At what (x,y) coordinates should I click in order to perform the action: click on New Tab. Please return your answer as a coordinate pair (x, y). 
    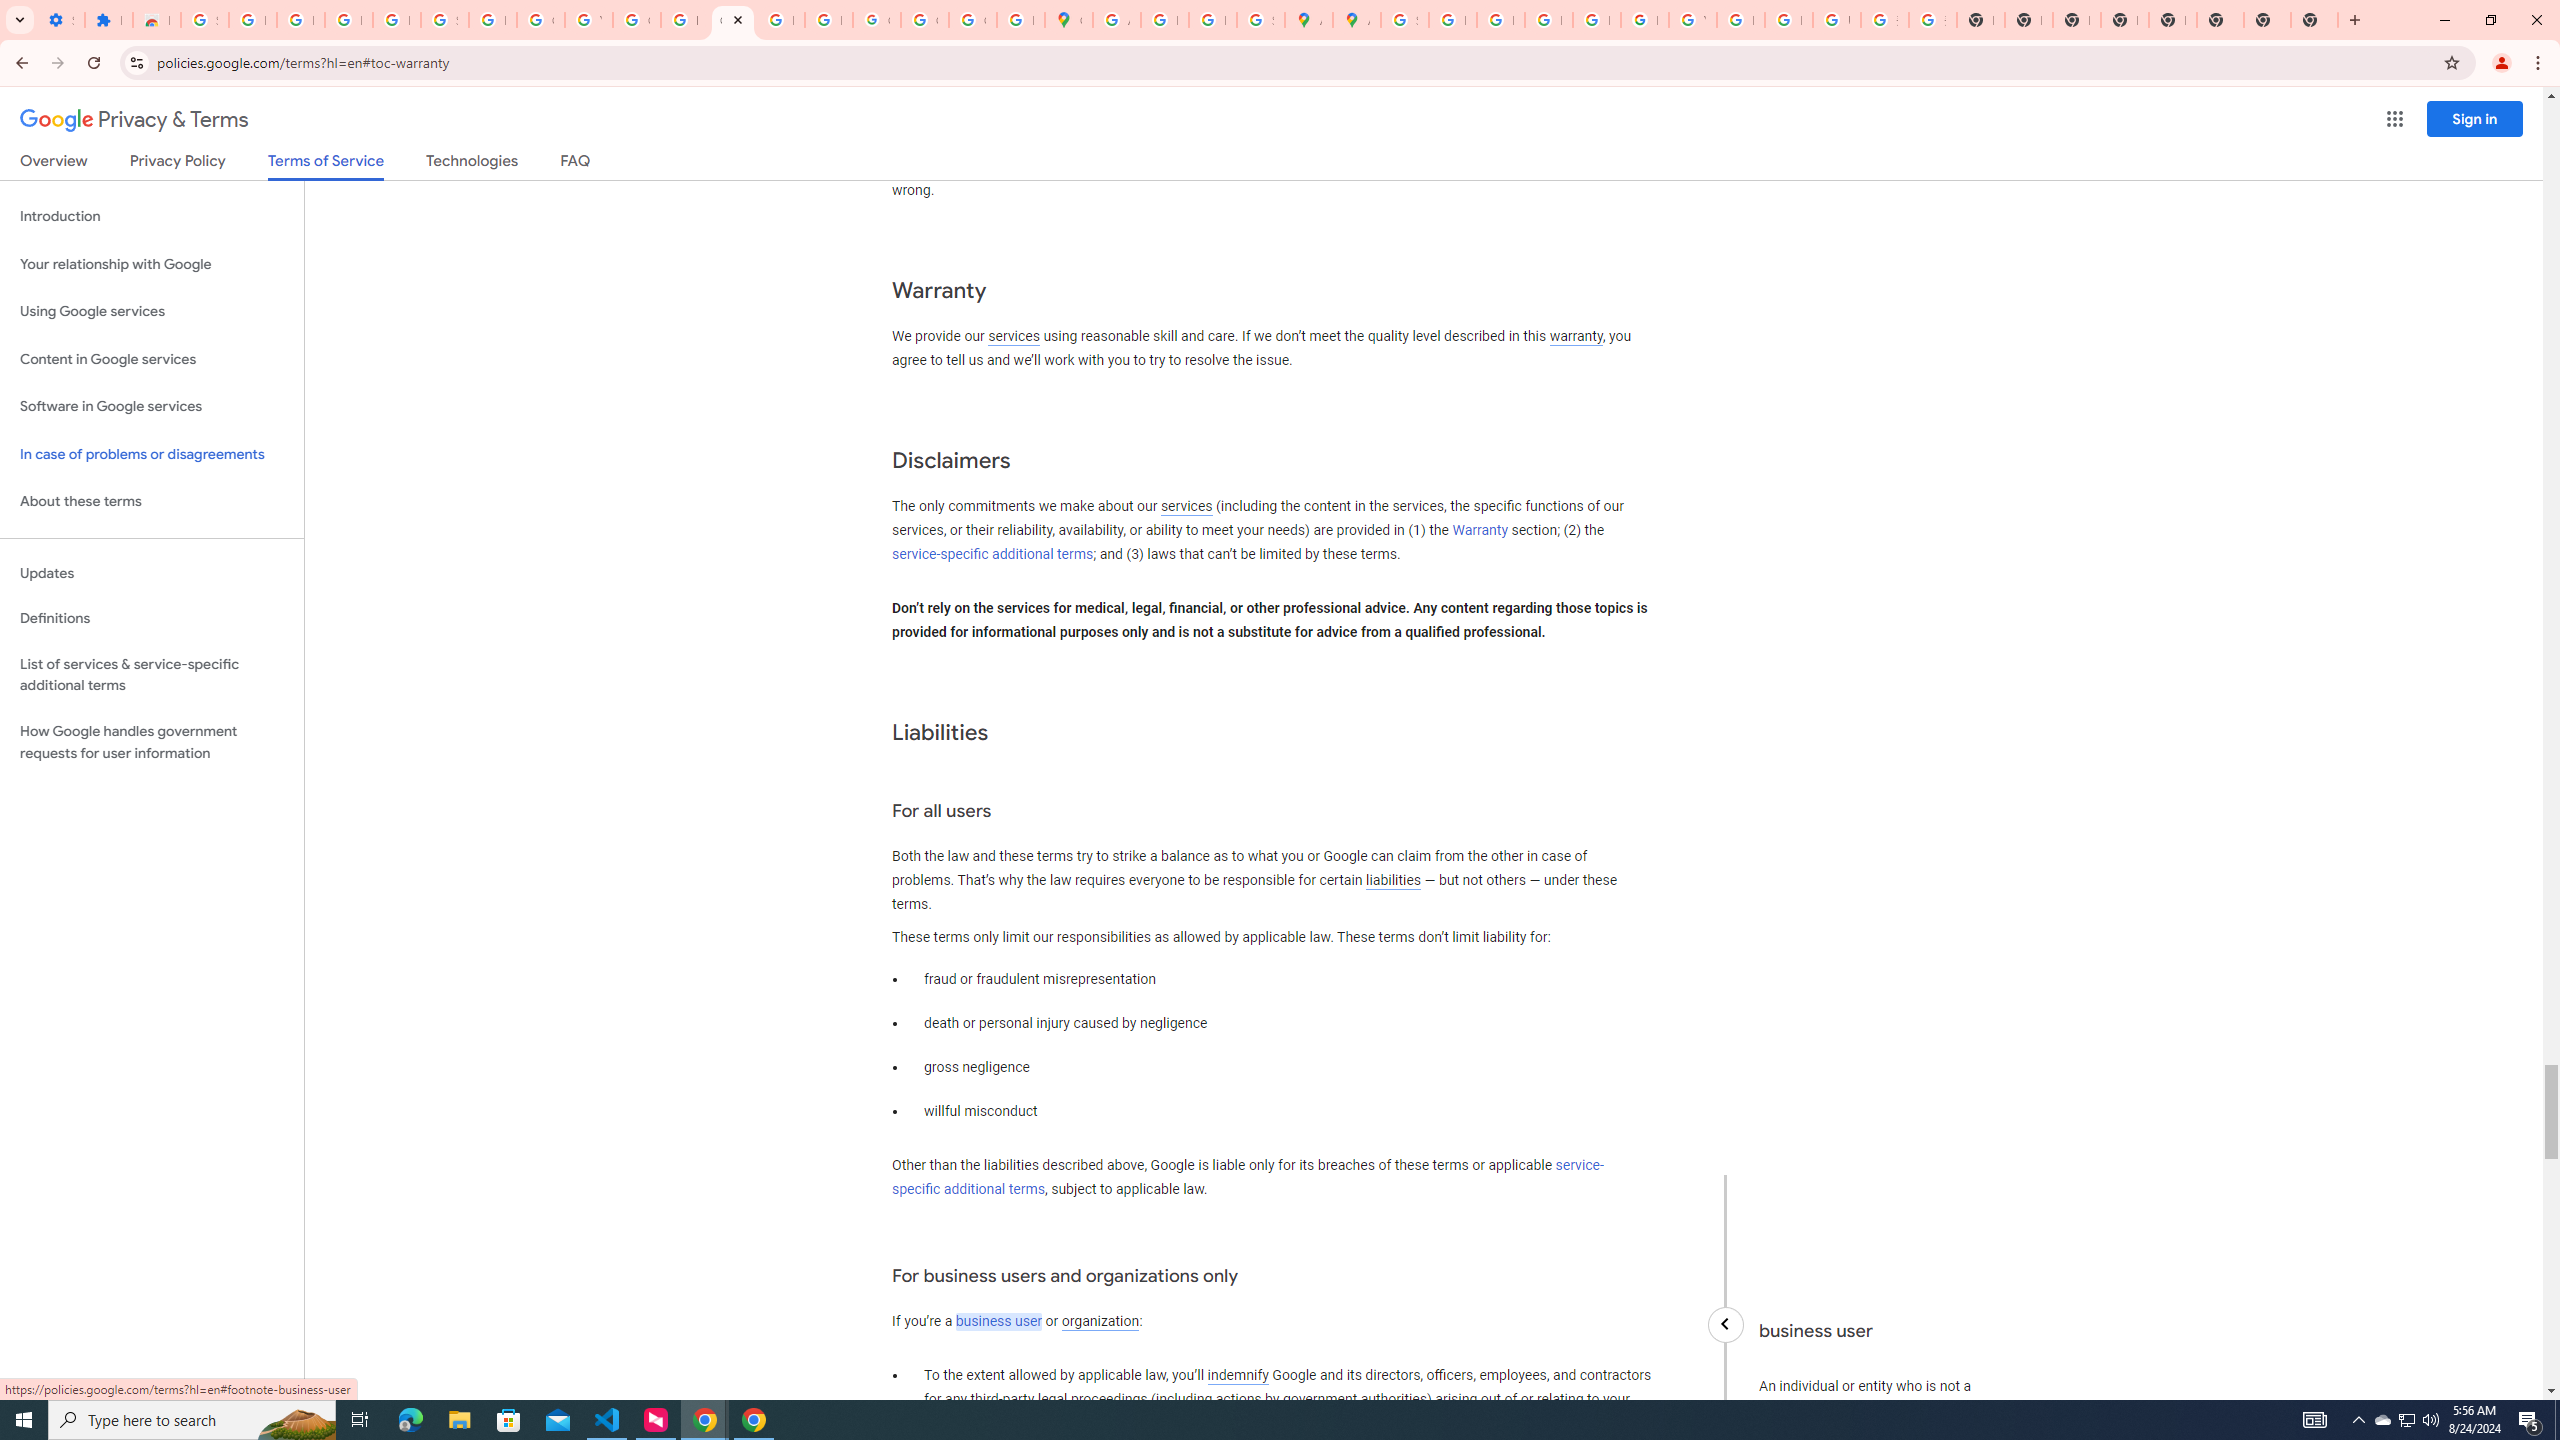
    Looking at the image, I should click on (2314, 20).